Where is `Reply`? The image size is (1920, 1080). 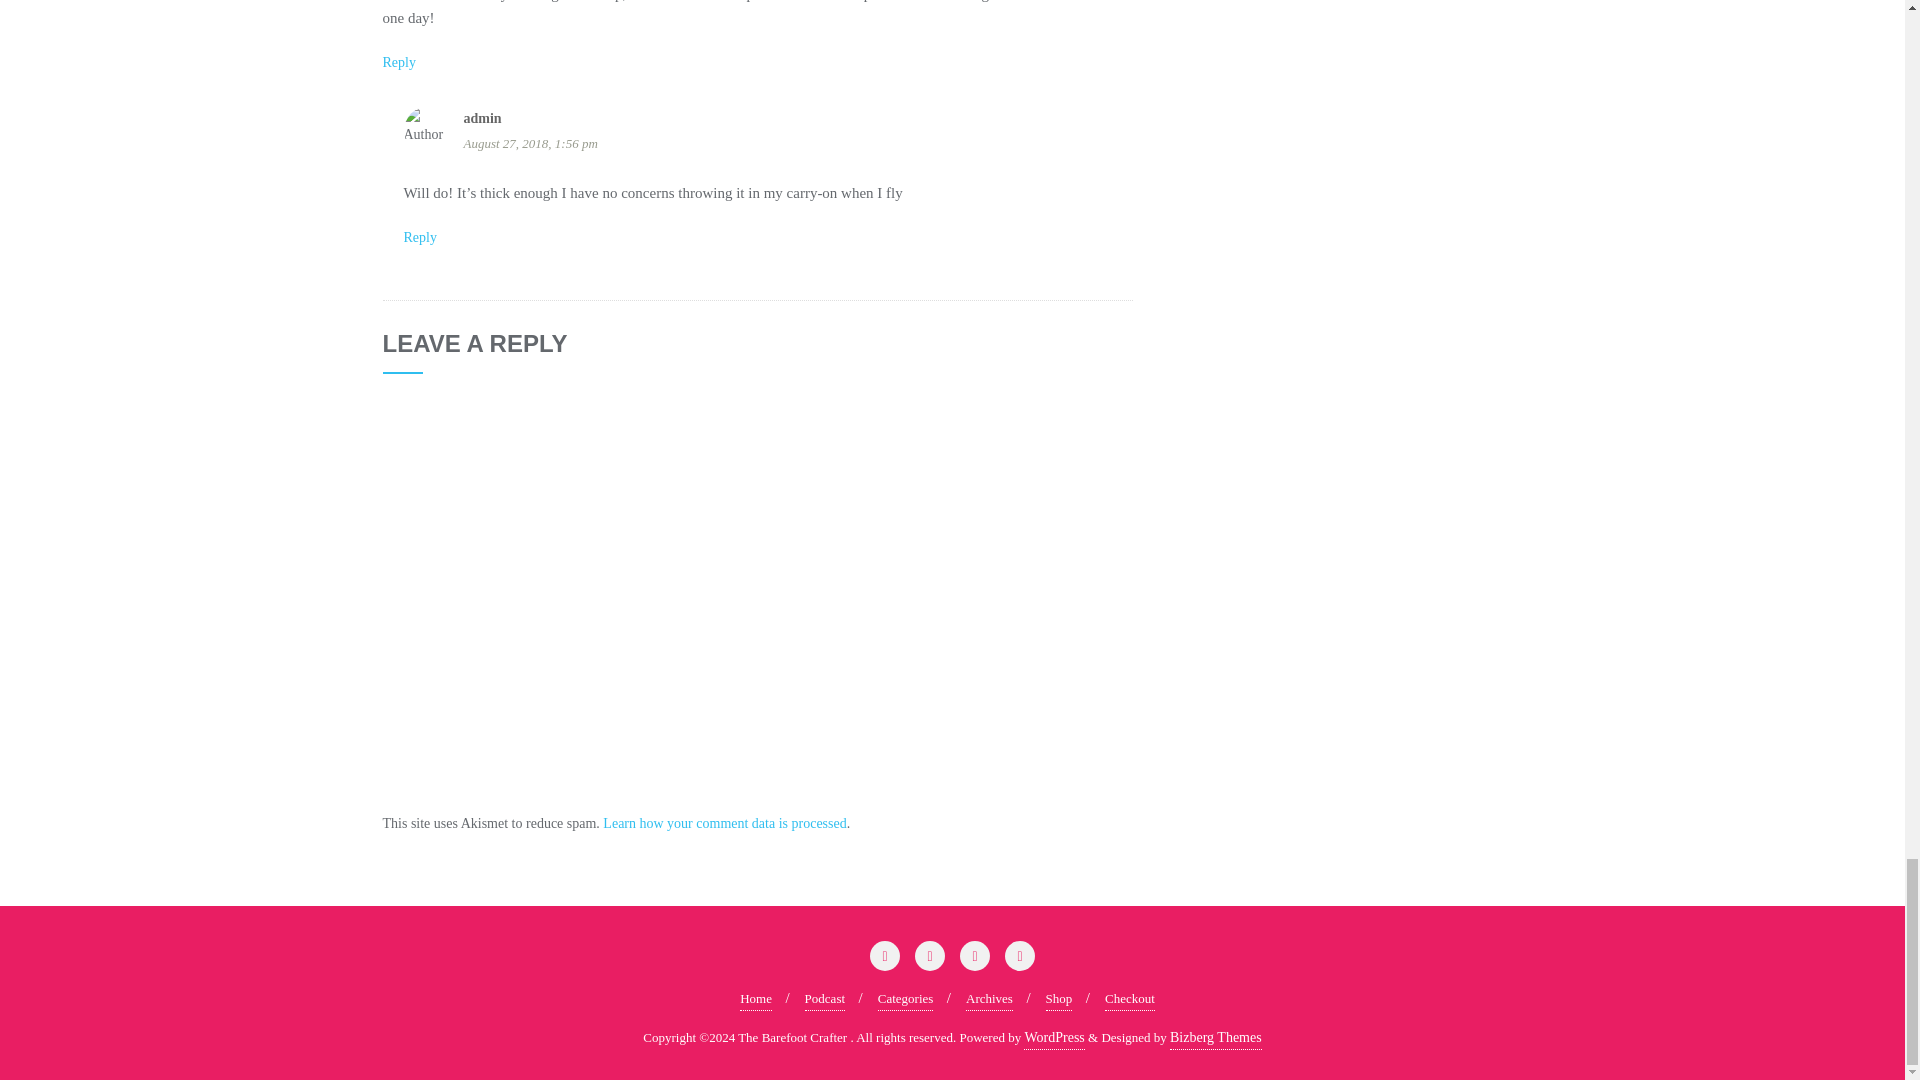 Reply is located at coordinates (420, 238).